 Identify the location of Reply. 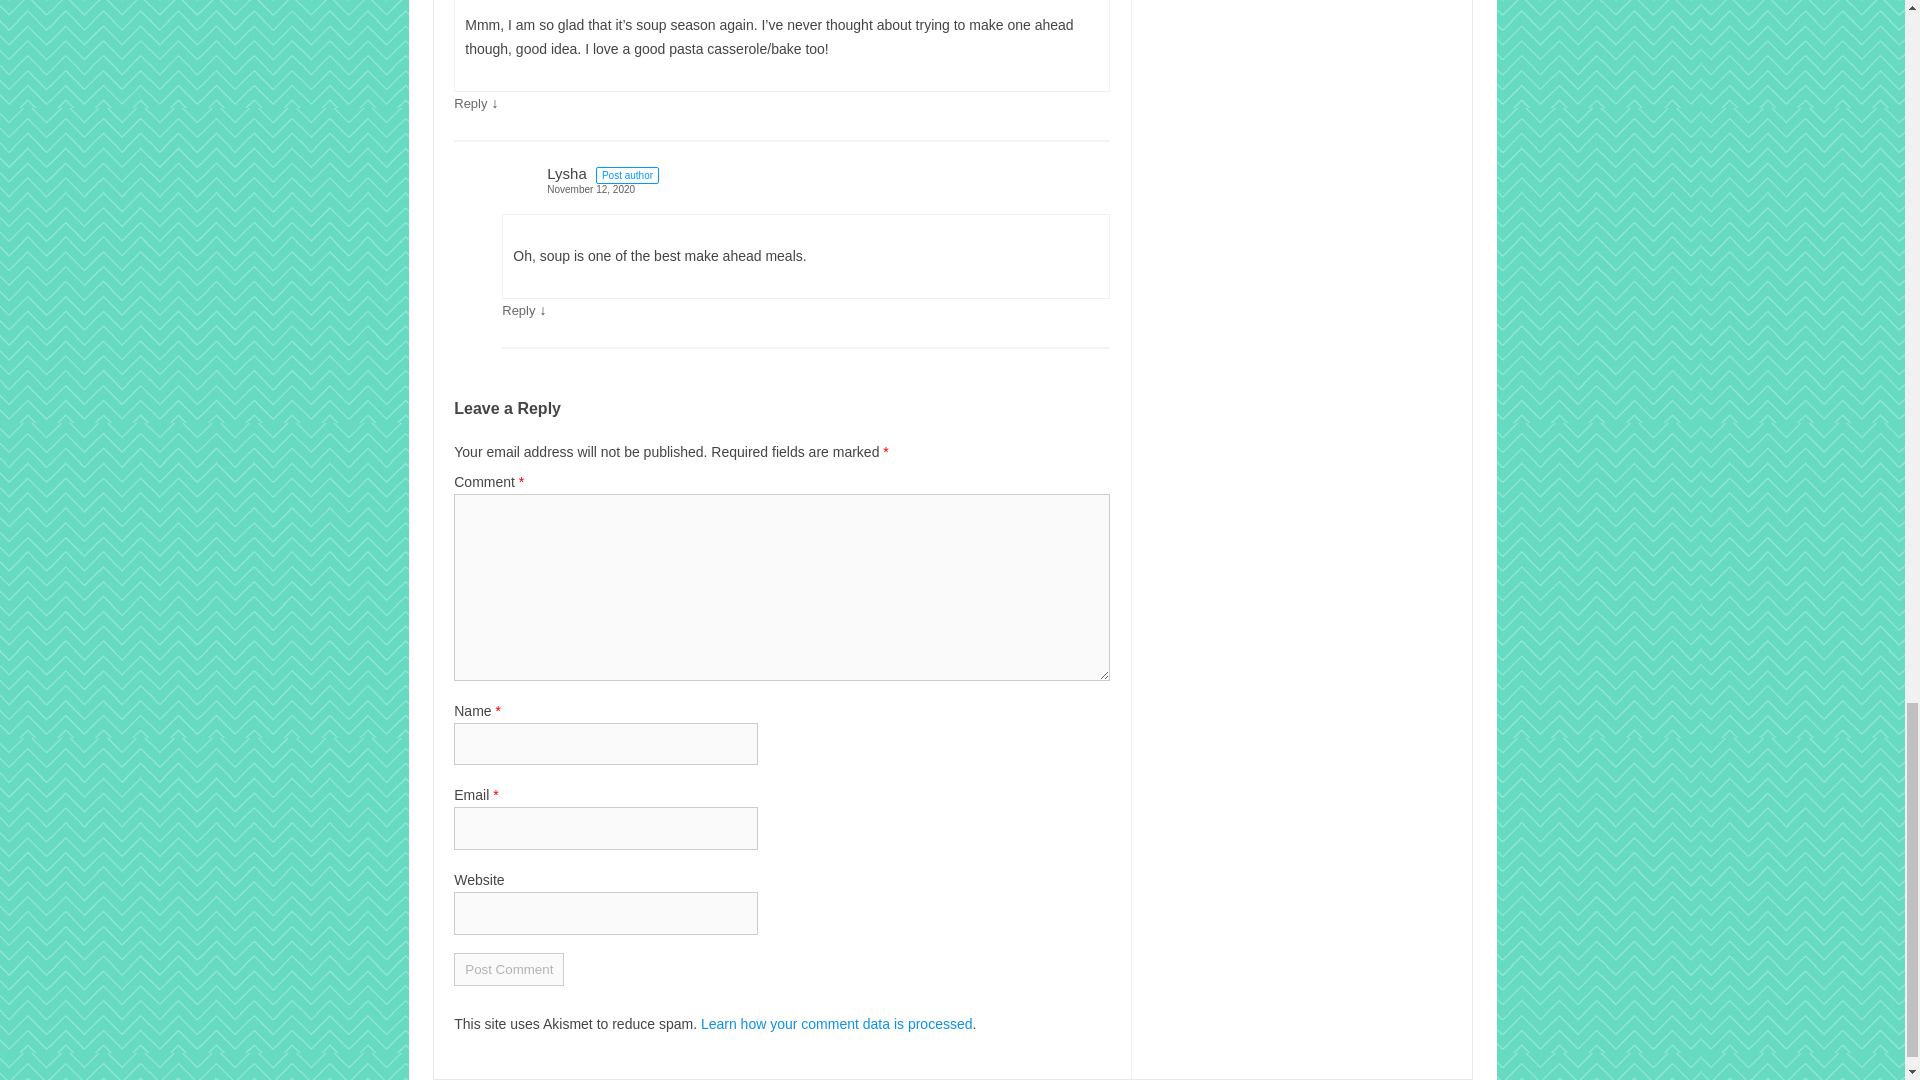
(470, 104).